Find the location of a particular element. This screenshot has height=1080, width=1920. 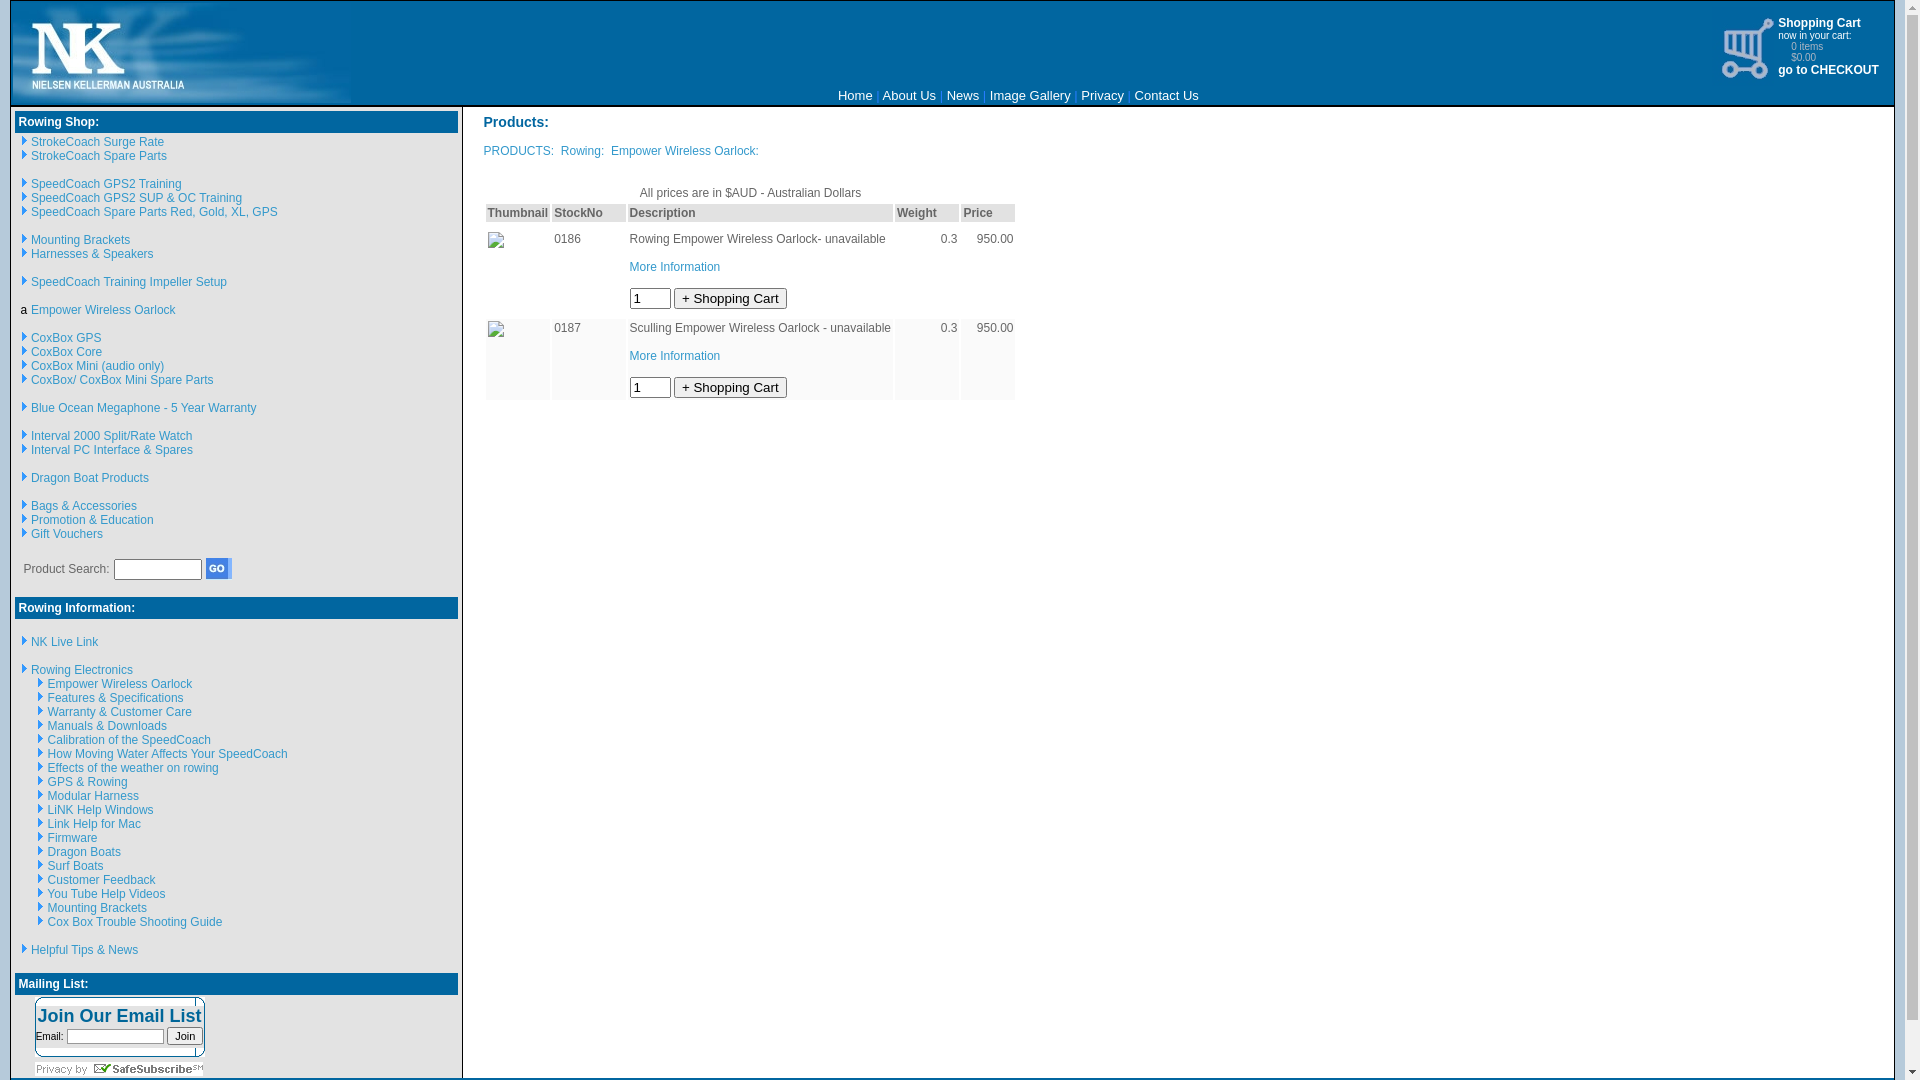

+ Shopping Cart is located at coordinates (730, 298).